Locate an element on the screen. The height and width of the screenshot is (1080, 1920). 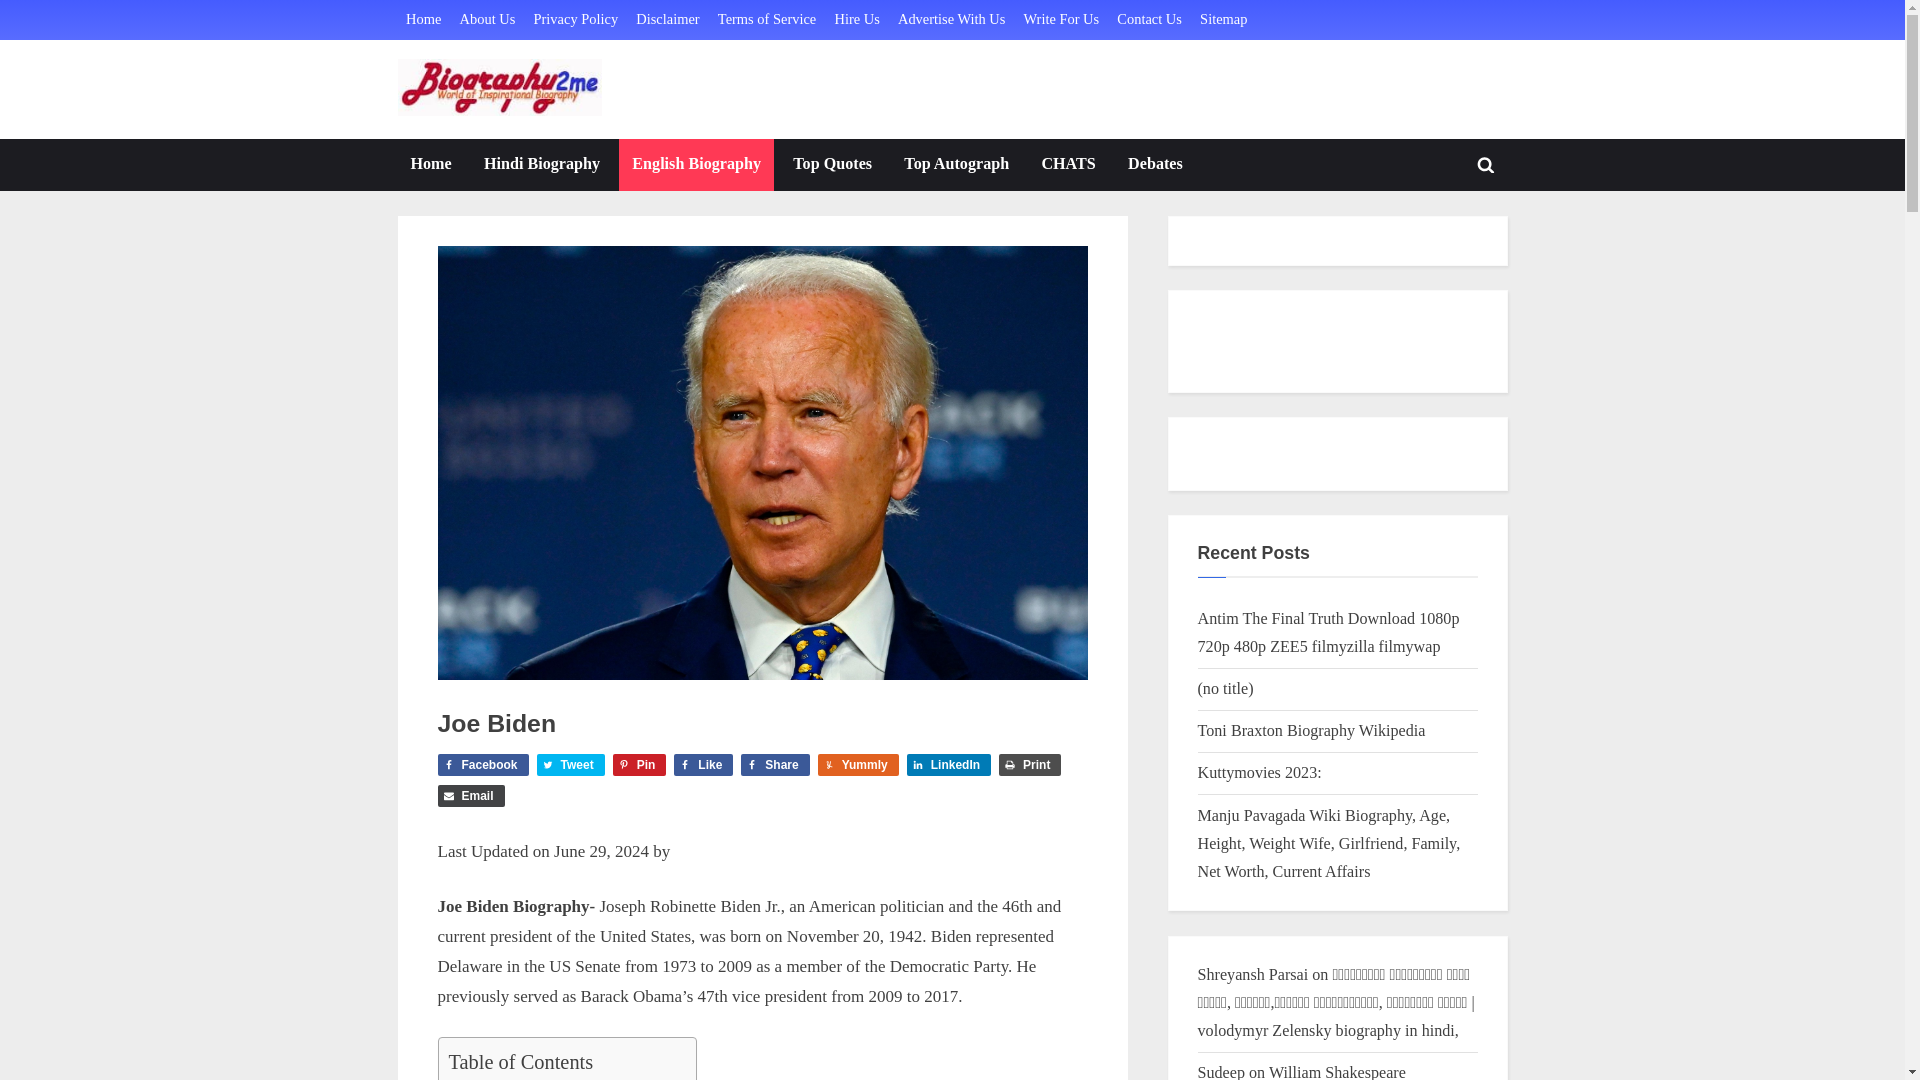
Write For Us is located at coordinates (1062, 20).